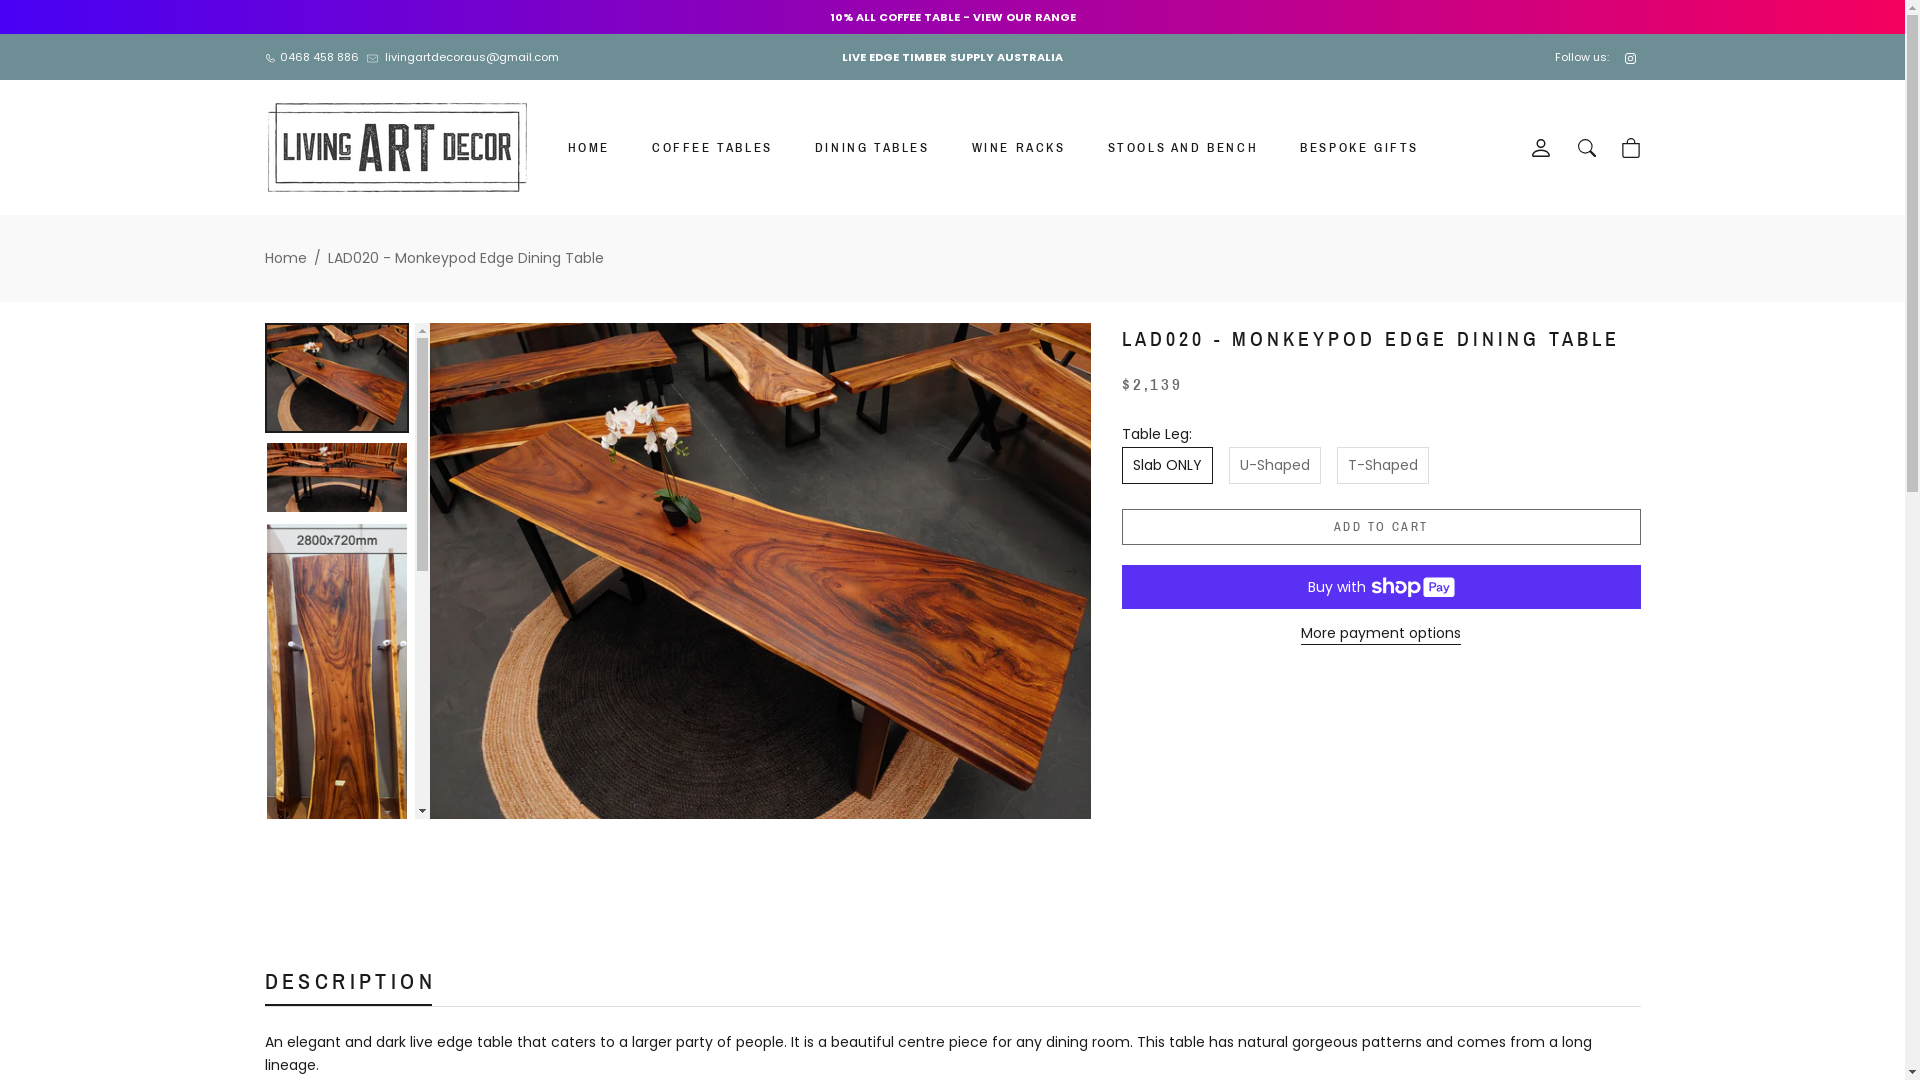  What do you see at coordinates (311, 57) in the screenshot?
I see `0468 458 886` at bounding box center [311, 57].